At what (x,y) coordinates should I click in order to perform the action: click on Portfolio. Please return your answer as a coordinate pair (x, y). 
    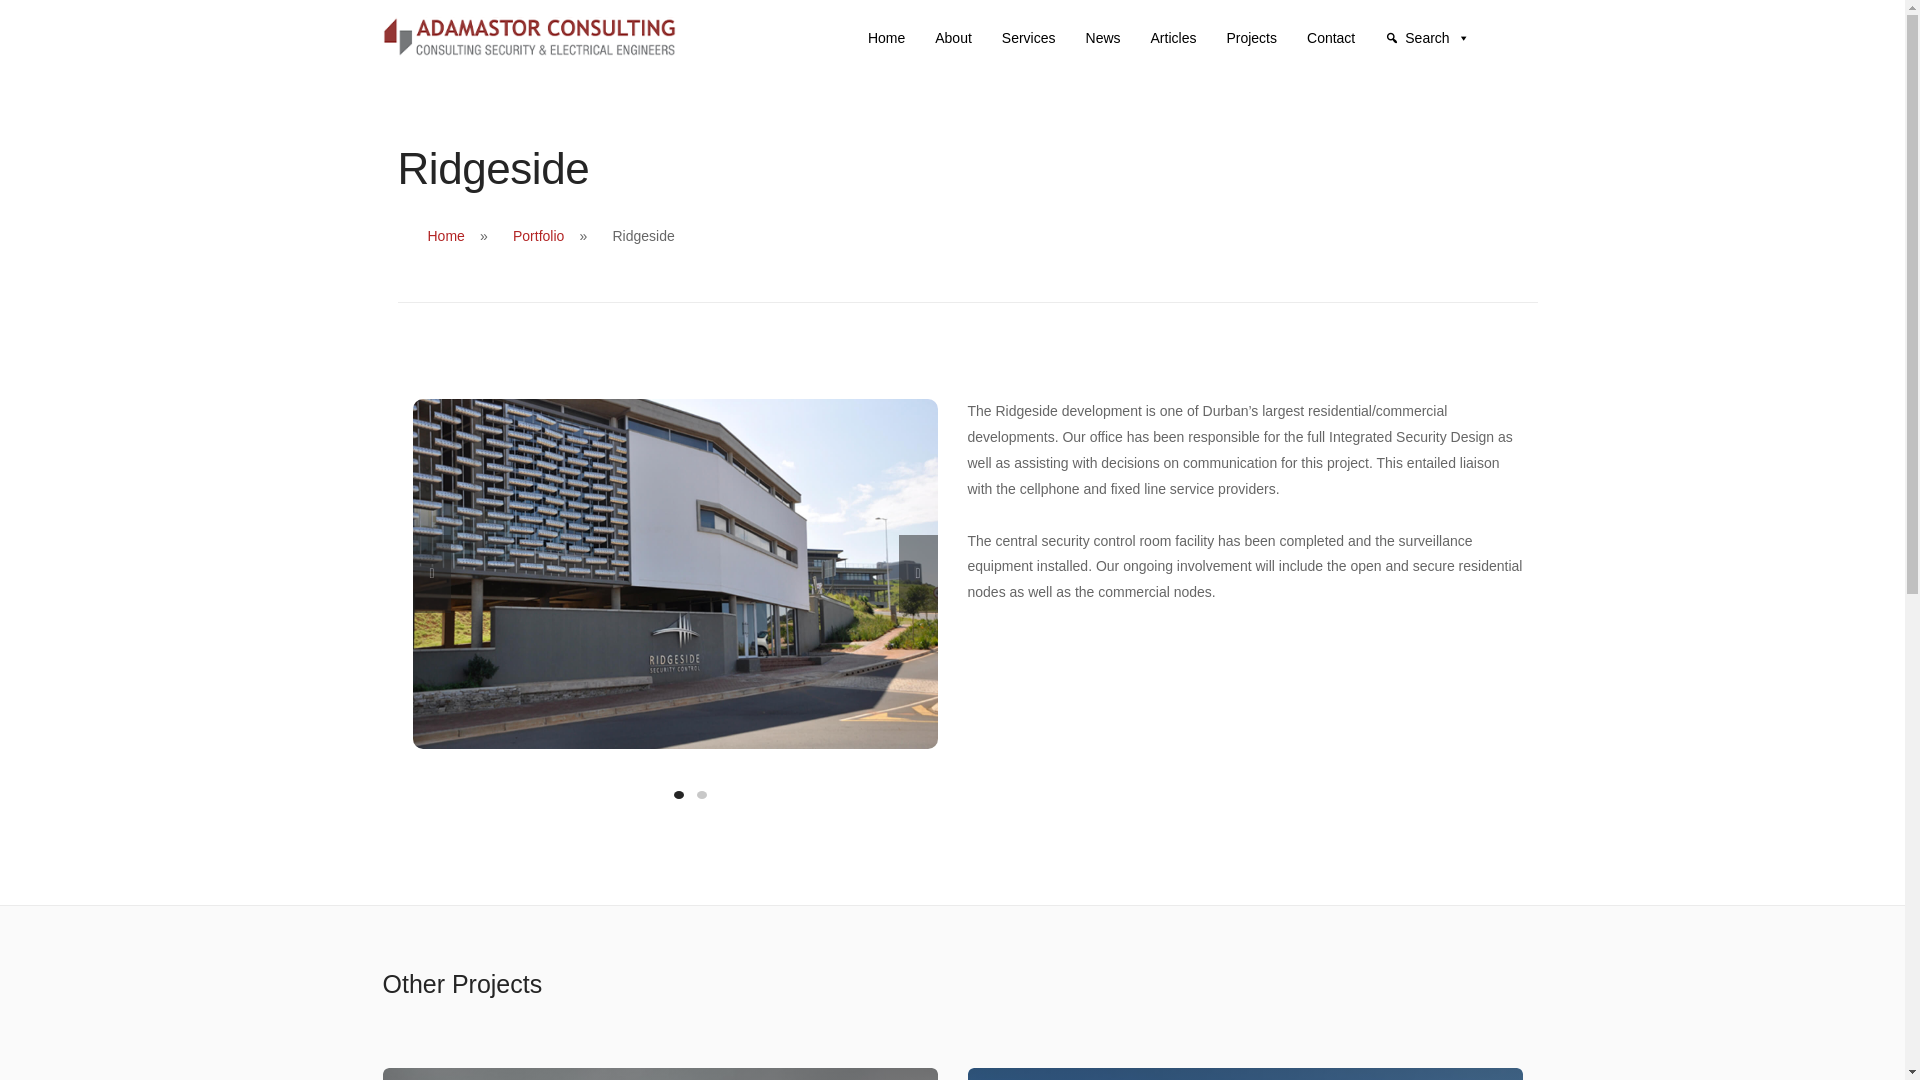
    Looking at the image, I should click on (538, 236).